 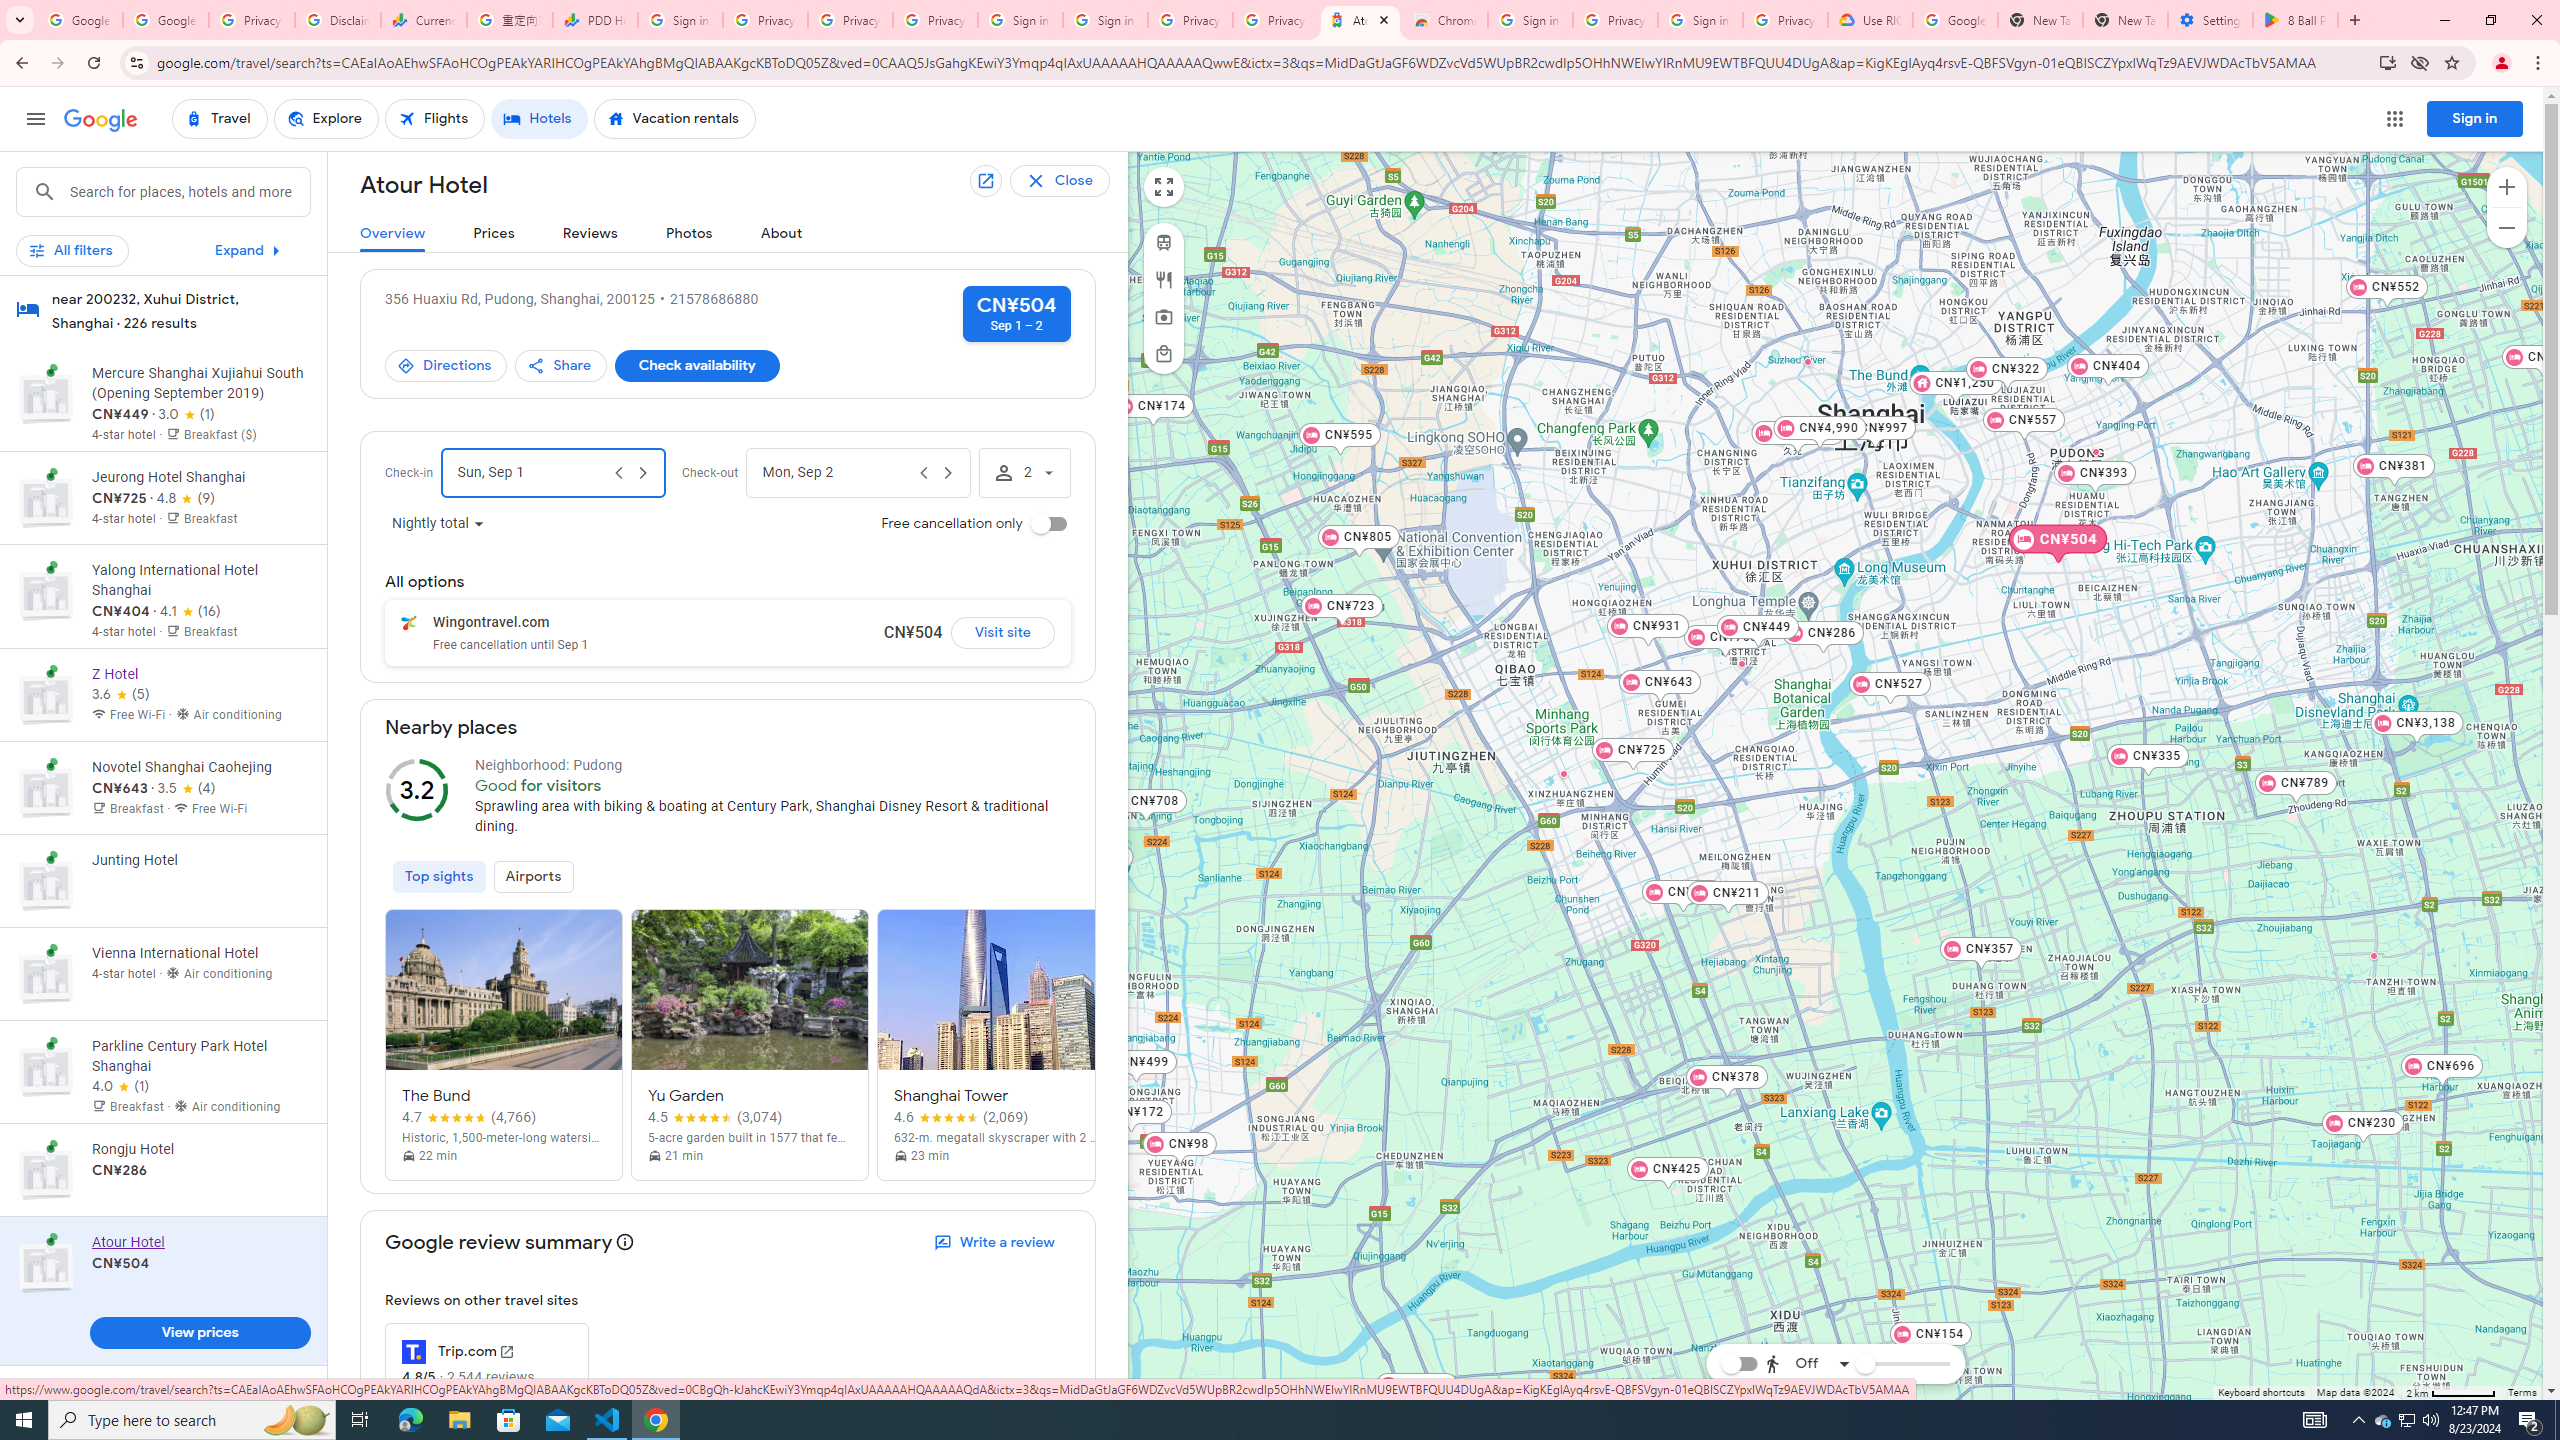 I want to click on 4 out of 5 stars from 1 reviews, so click(x=122, y=1087).